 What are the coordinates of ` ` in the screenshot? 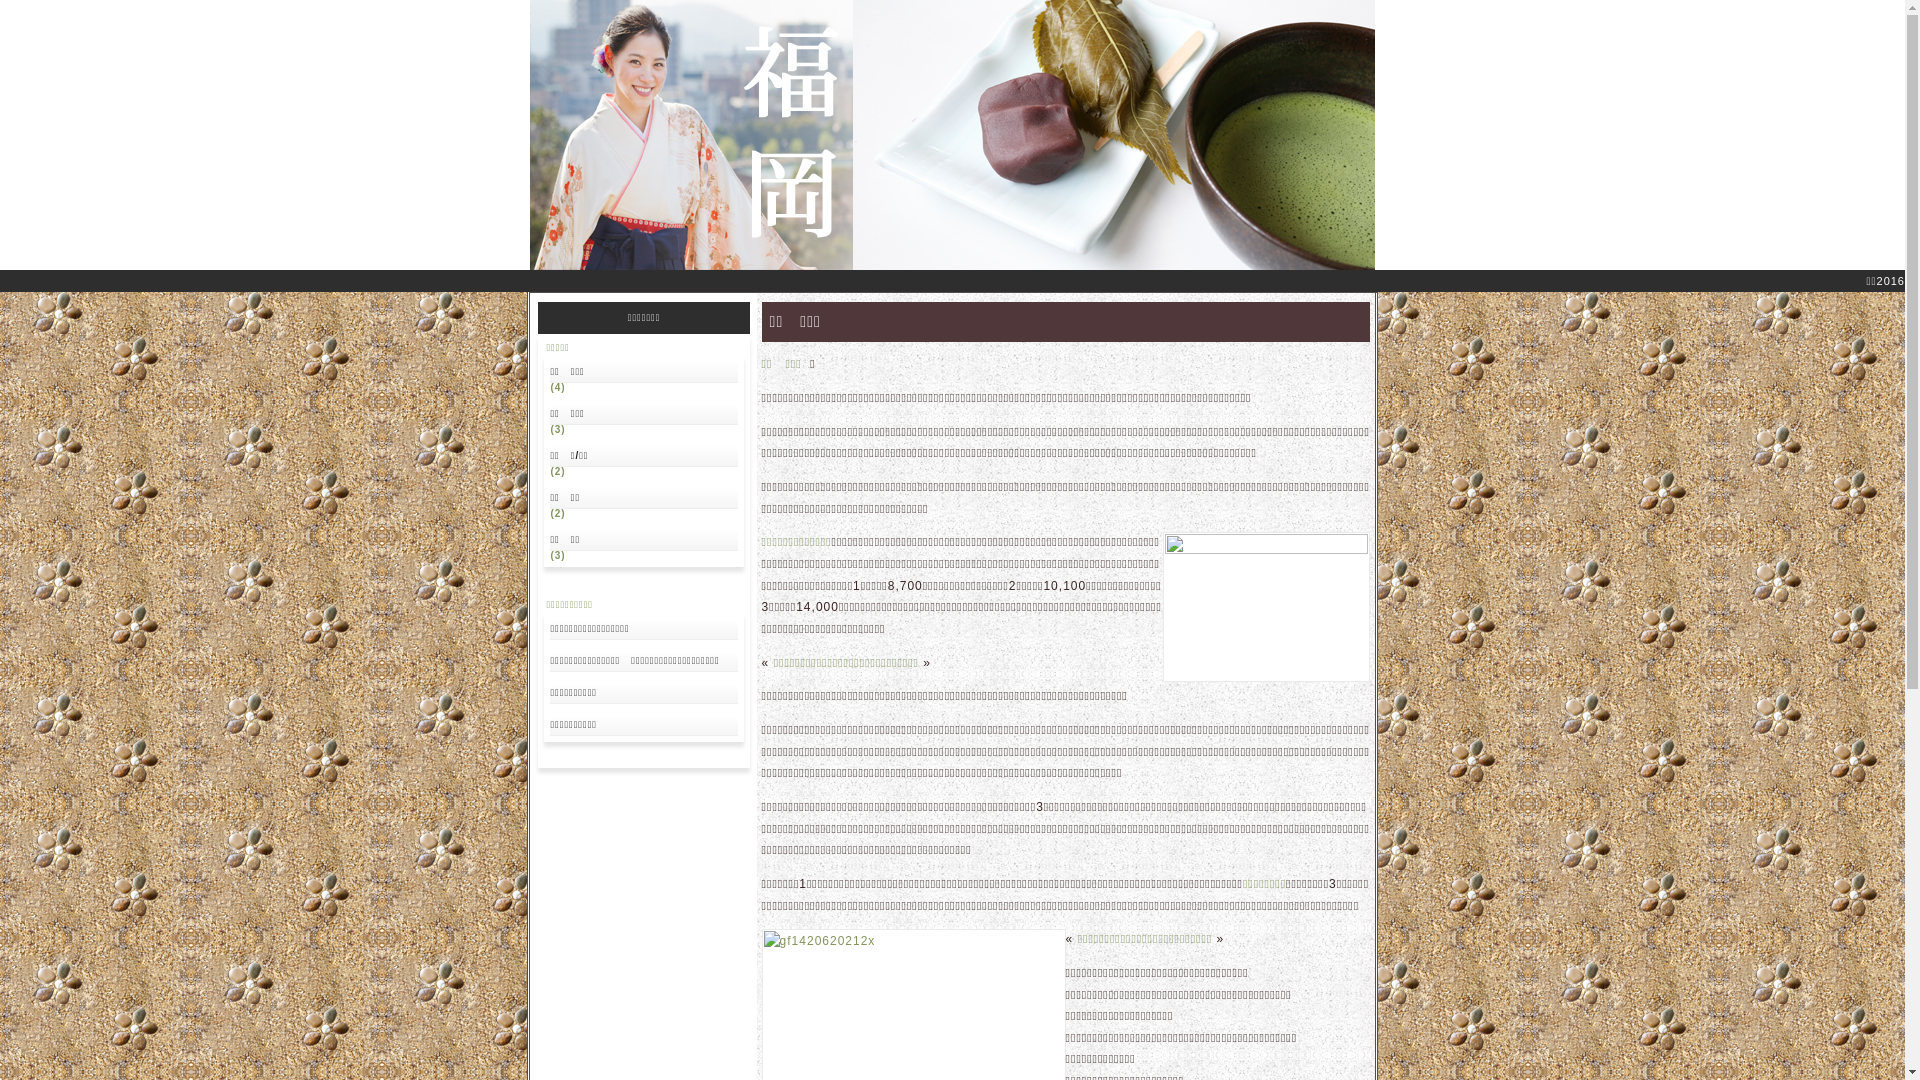 It's located at (961, 135).